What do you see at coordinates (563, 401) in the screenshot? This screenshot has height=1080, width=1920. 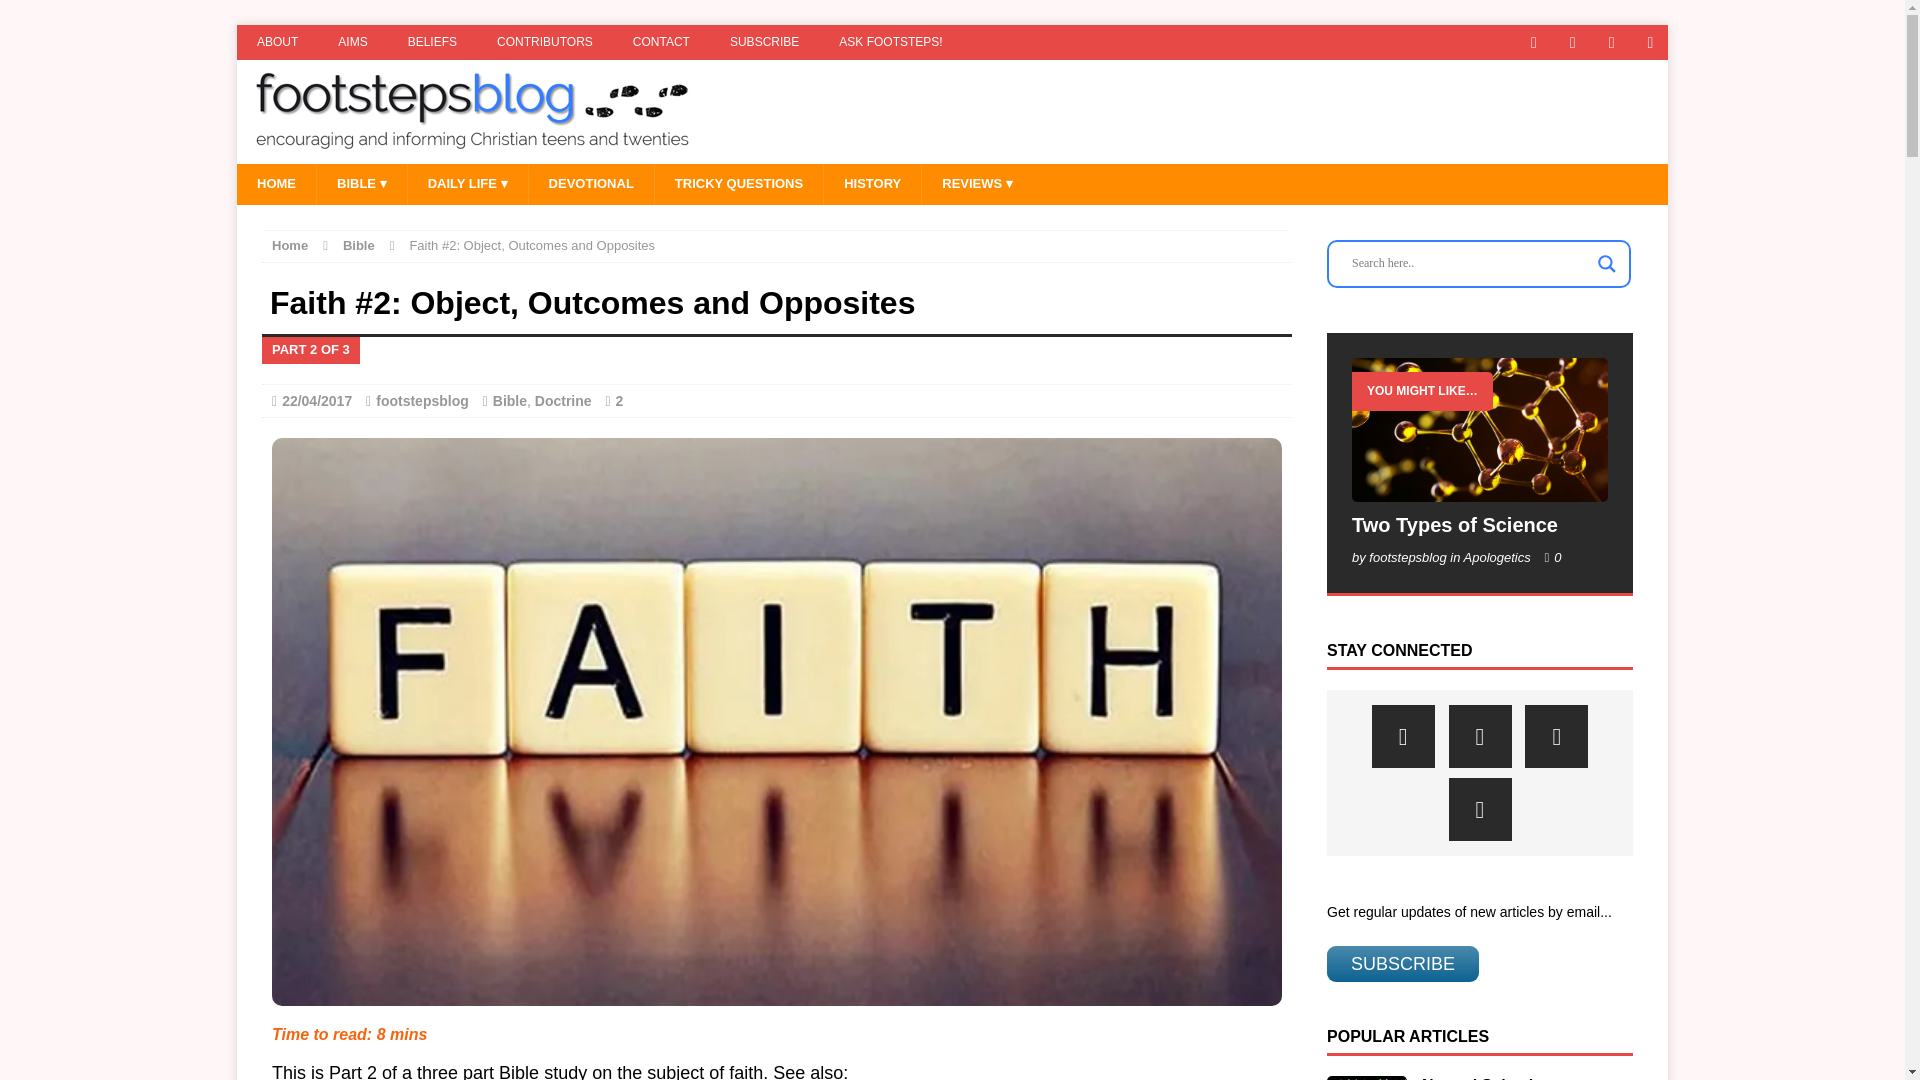 I see `Doctrine` at bounding box center [563, 401].